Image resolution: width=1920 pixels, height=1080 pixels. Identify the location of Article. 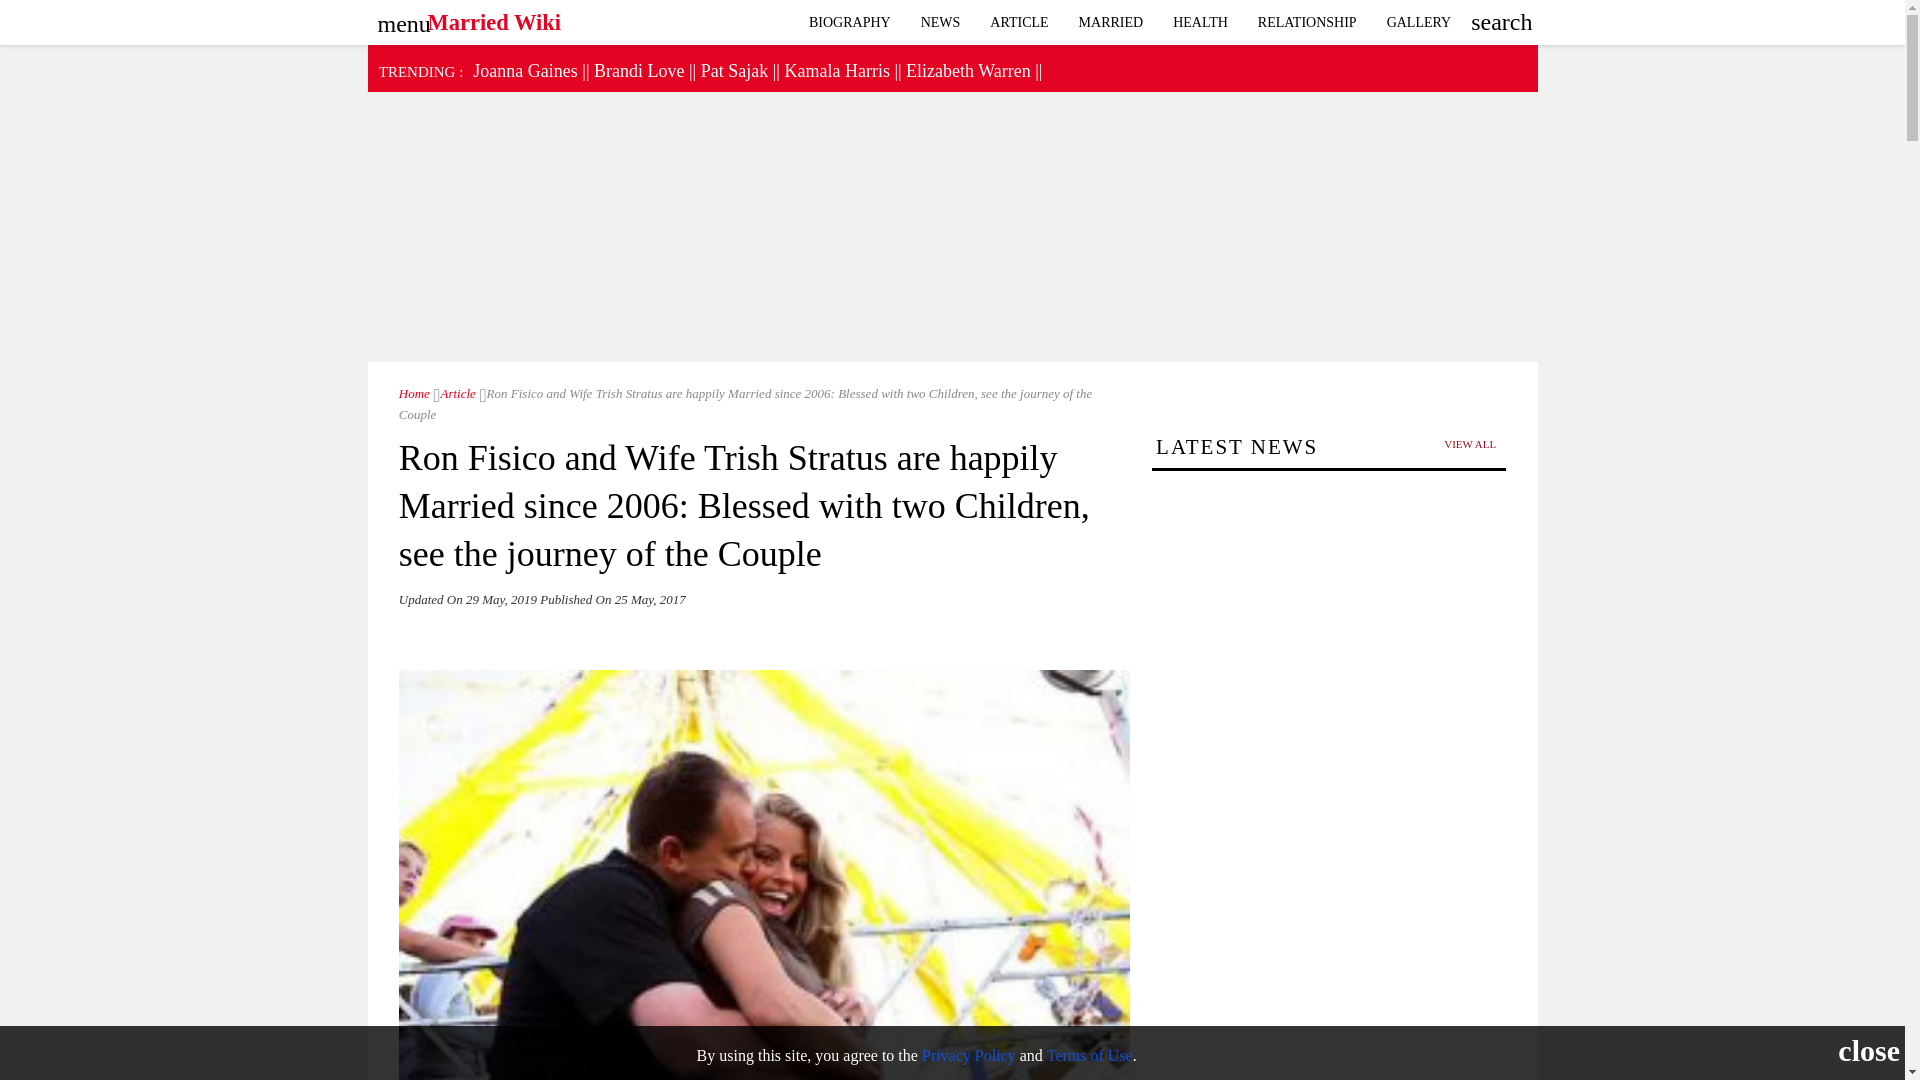
(454, 392).